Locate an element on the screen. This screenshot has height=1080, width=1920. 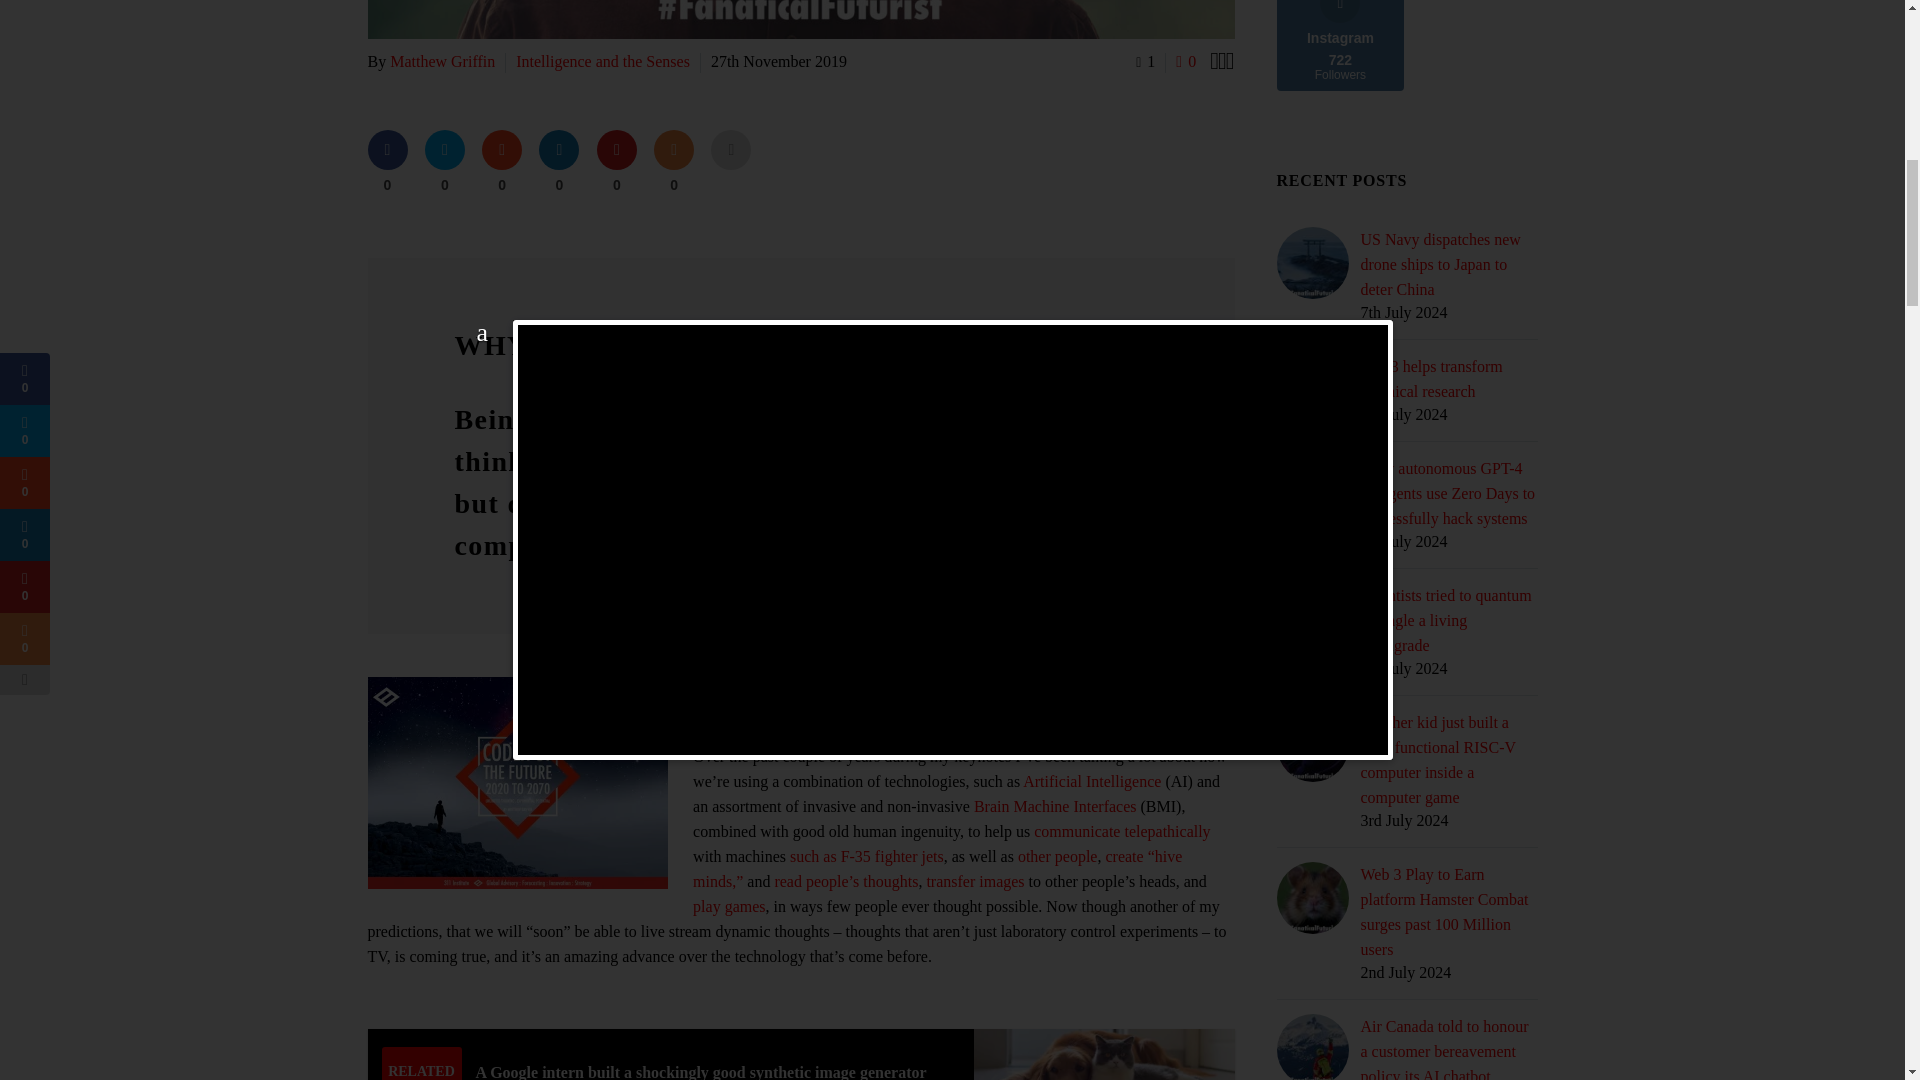
Connect is located at coordinates (975, 689).